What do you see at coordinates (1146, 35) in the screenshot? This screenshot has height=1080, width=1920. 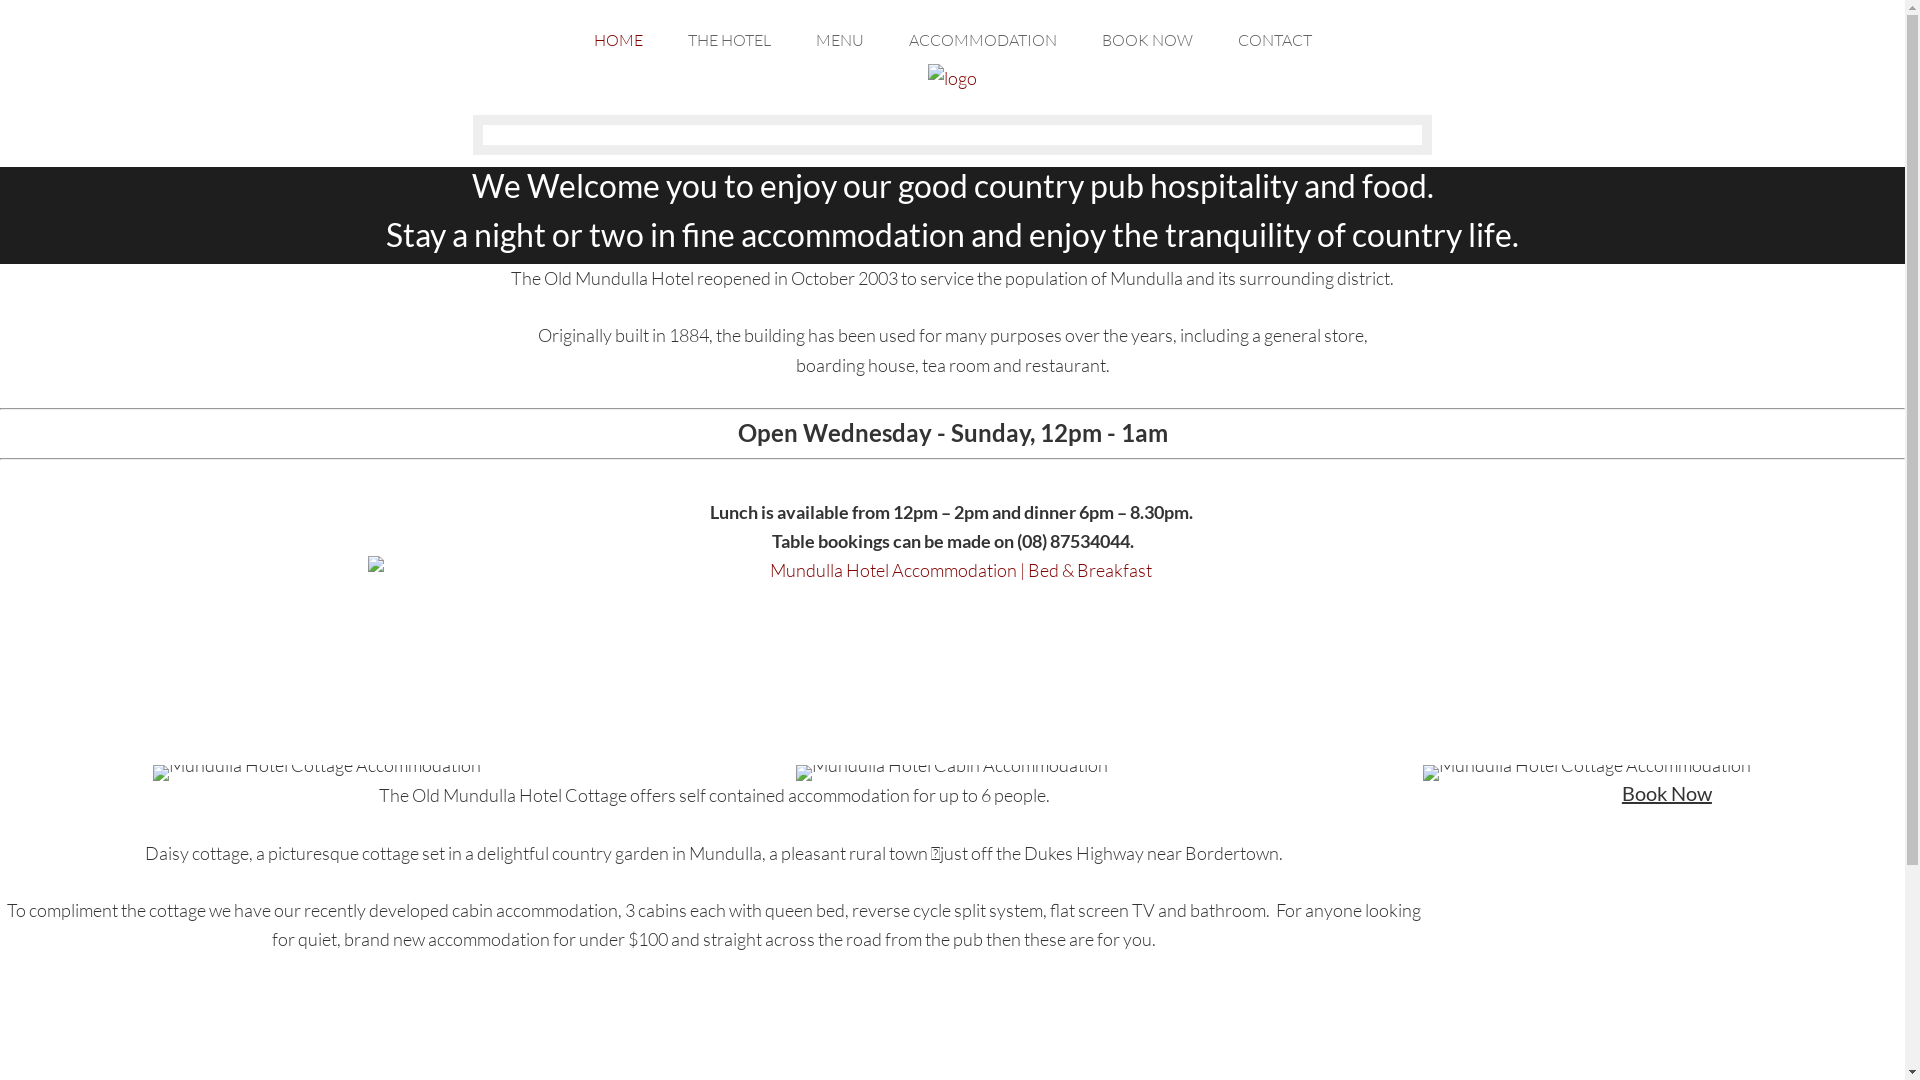 I see `BOOK NOW` at bounding box center [1146, 35].